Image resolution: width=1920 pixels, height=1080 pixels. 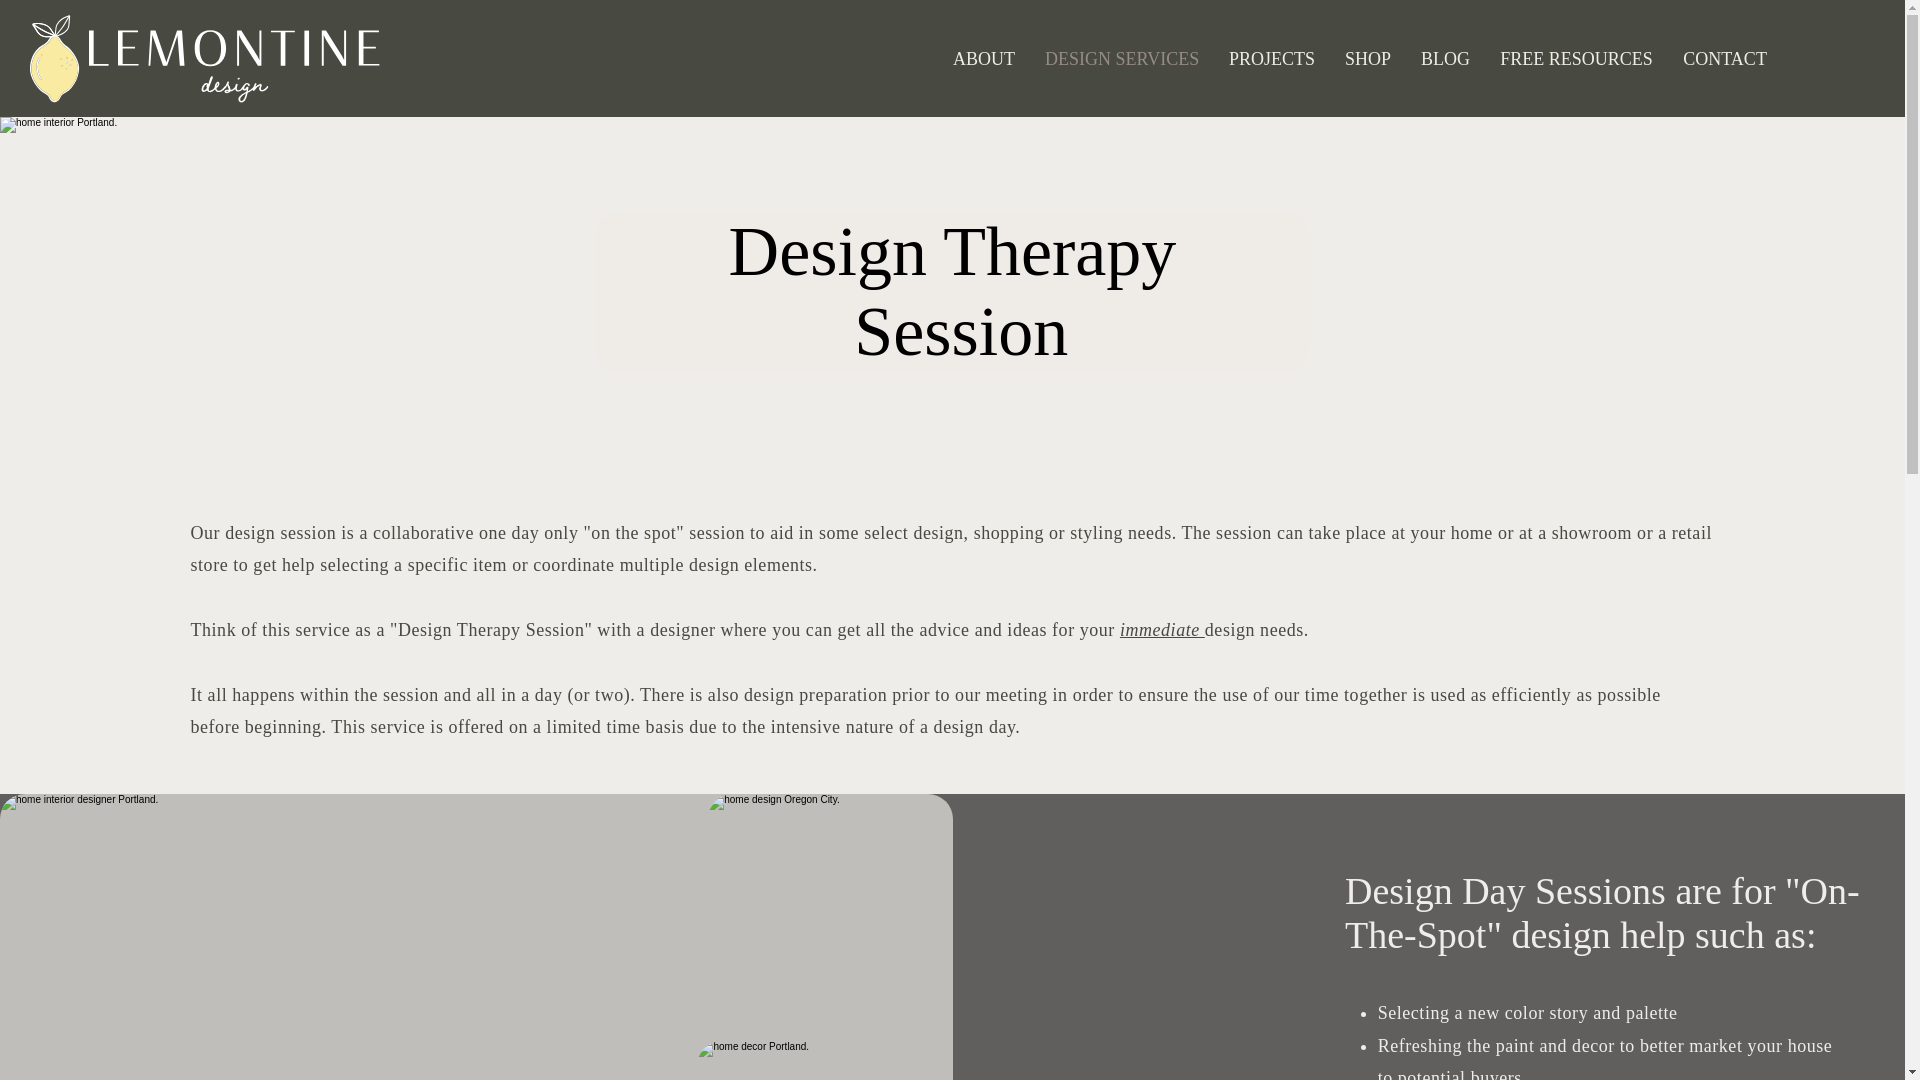 I want to click on FREE RESOURCES, so click(x=1576, y=58).